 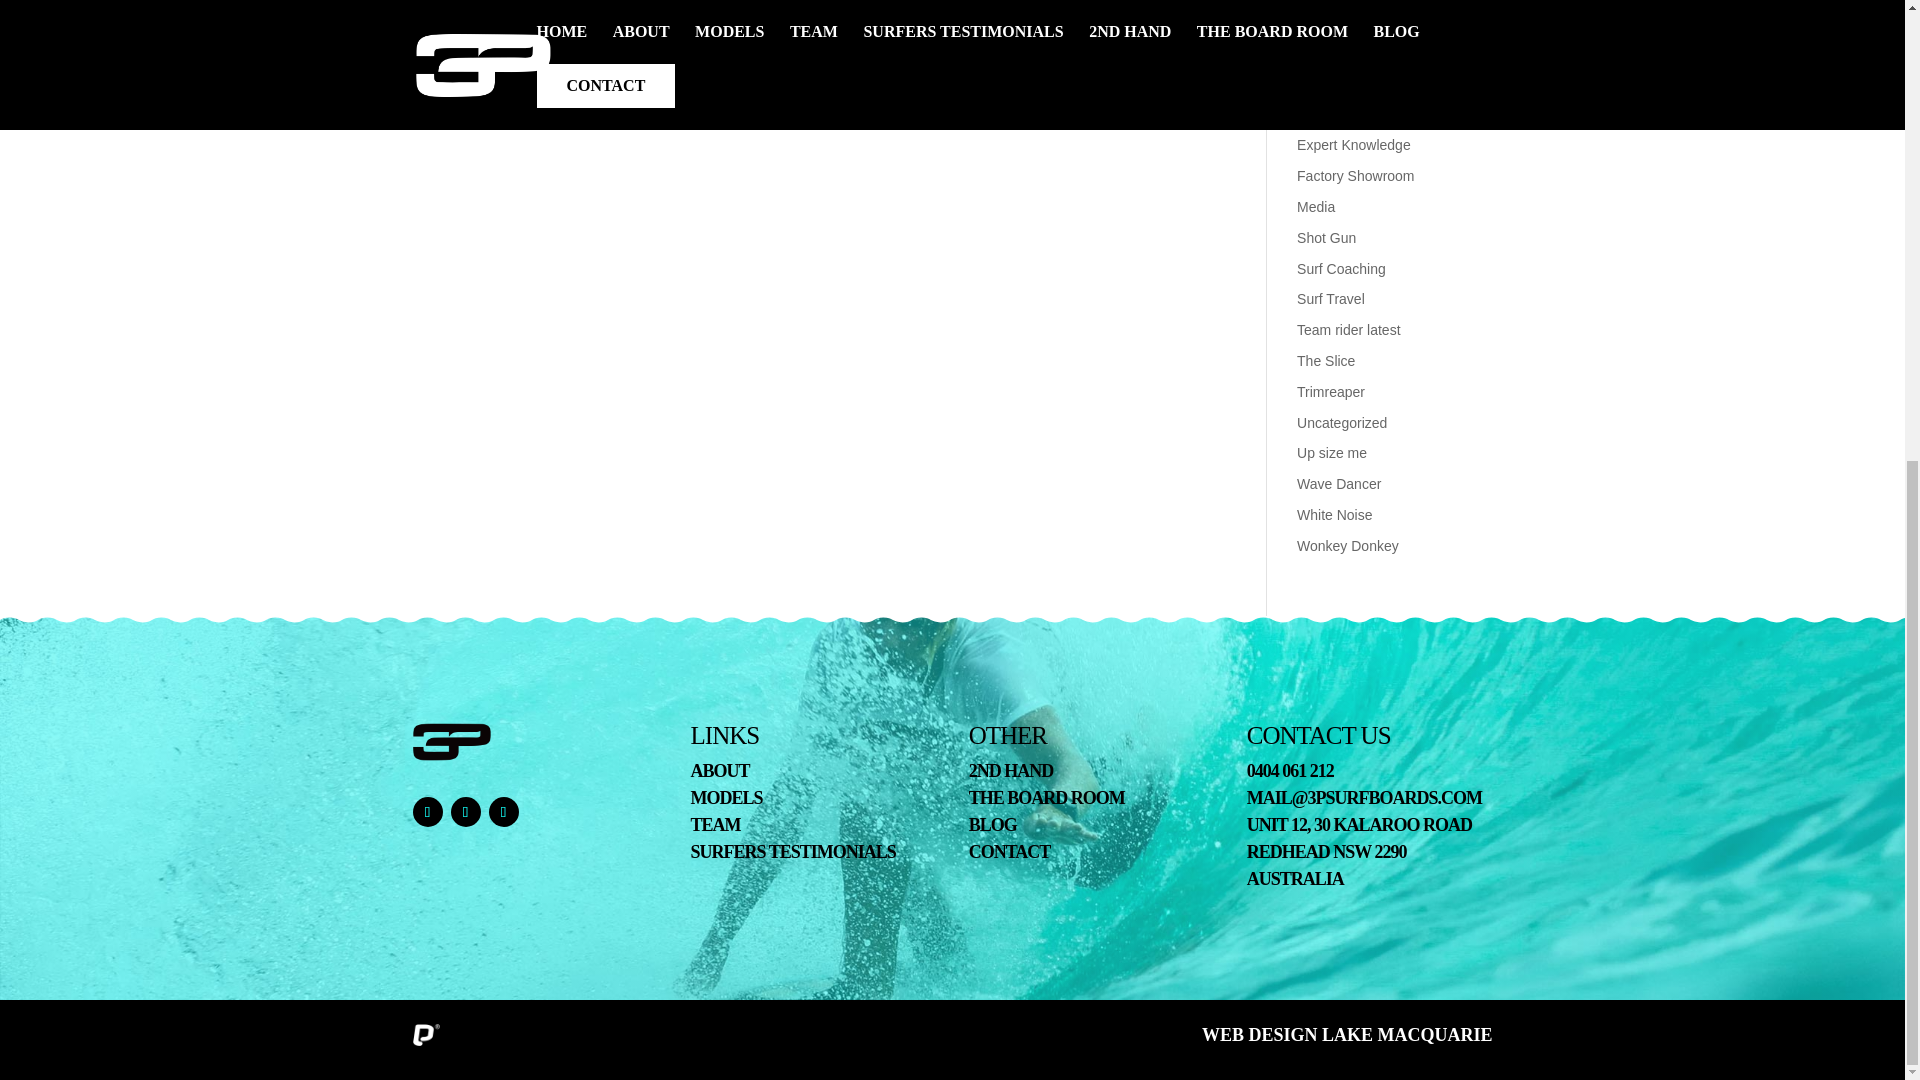 What do you see at coordinates (1373, 83) in the screenshot?
I see `Community engagement` at bounding box center [1373, 83].